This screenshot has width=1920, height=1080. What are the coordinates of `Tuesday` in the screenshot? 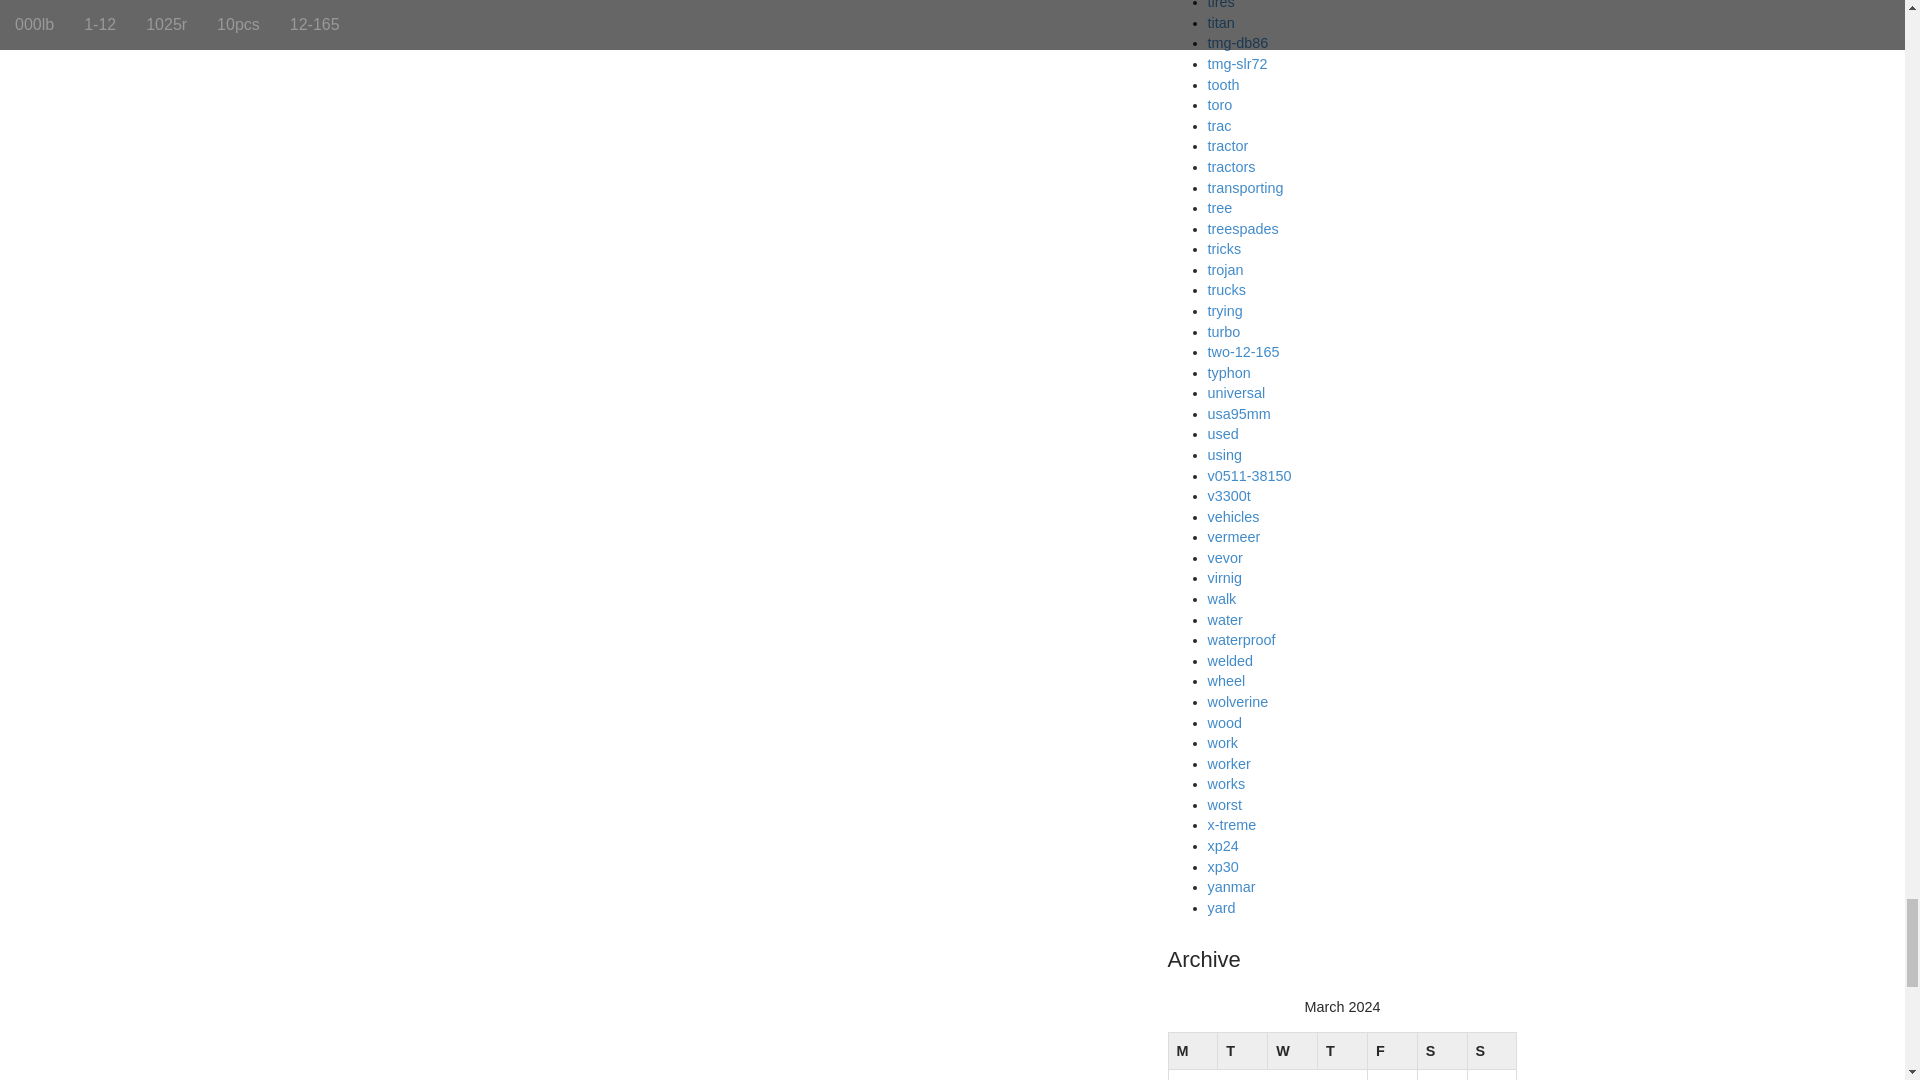 It's located at (1242, 1051).